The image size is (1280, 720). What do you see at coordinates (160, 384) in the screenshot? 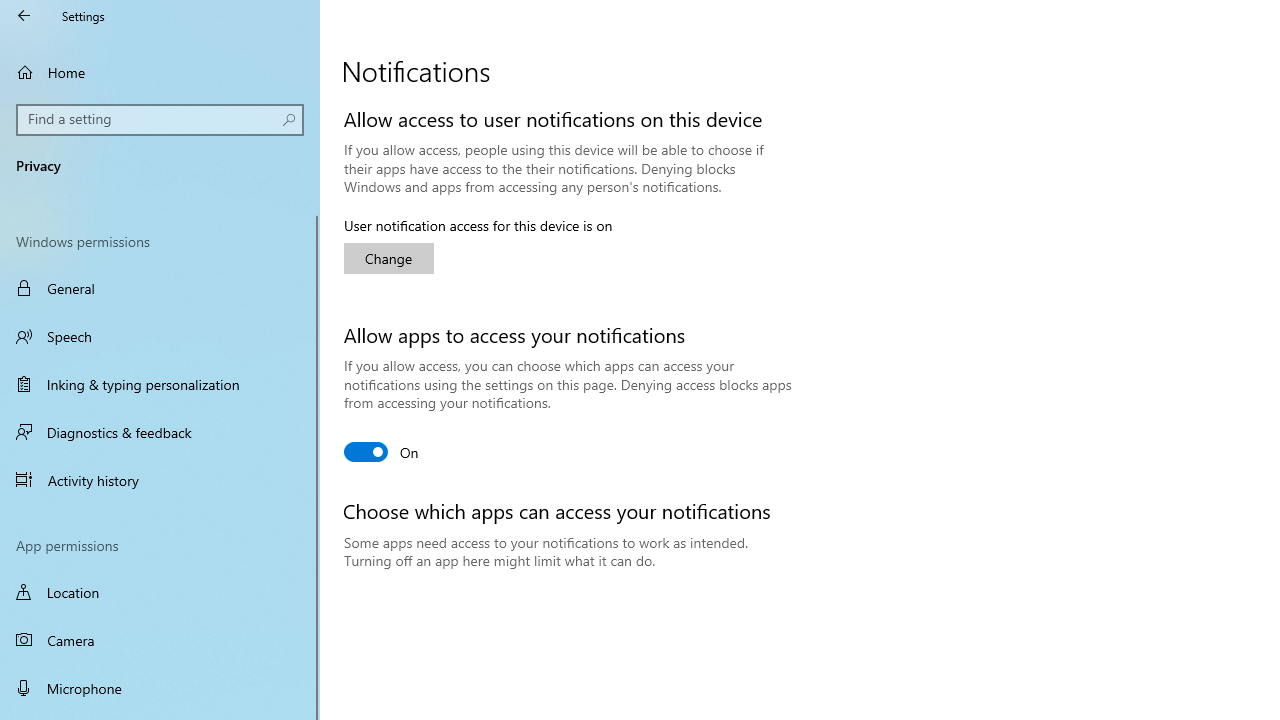
I see `Inking & typing personalization` at bounding box center [160, 384].